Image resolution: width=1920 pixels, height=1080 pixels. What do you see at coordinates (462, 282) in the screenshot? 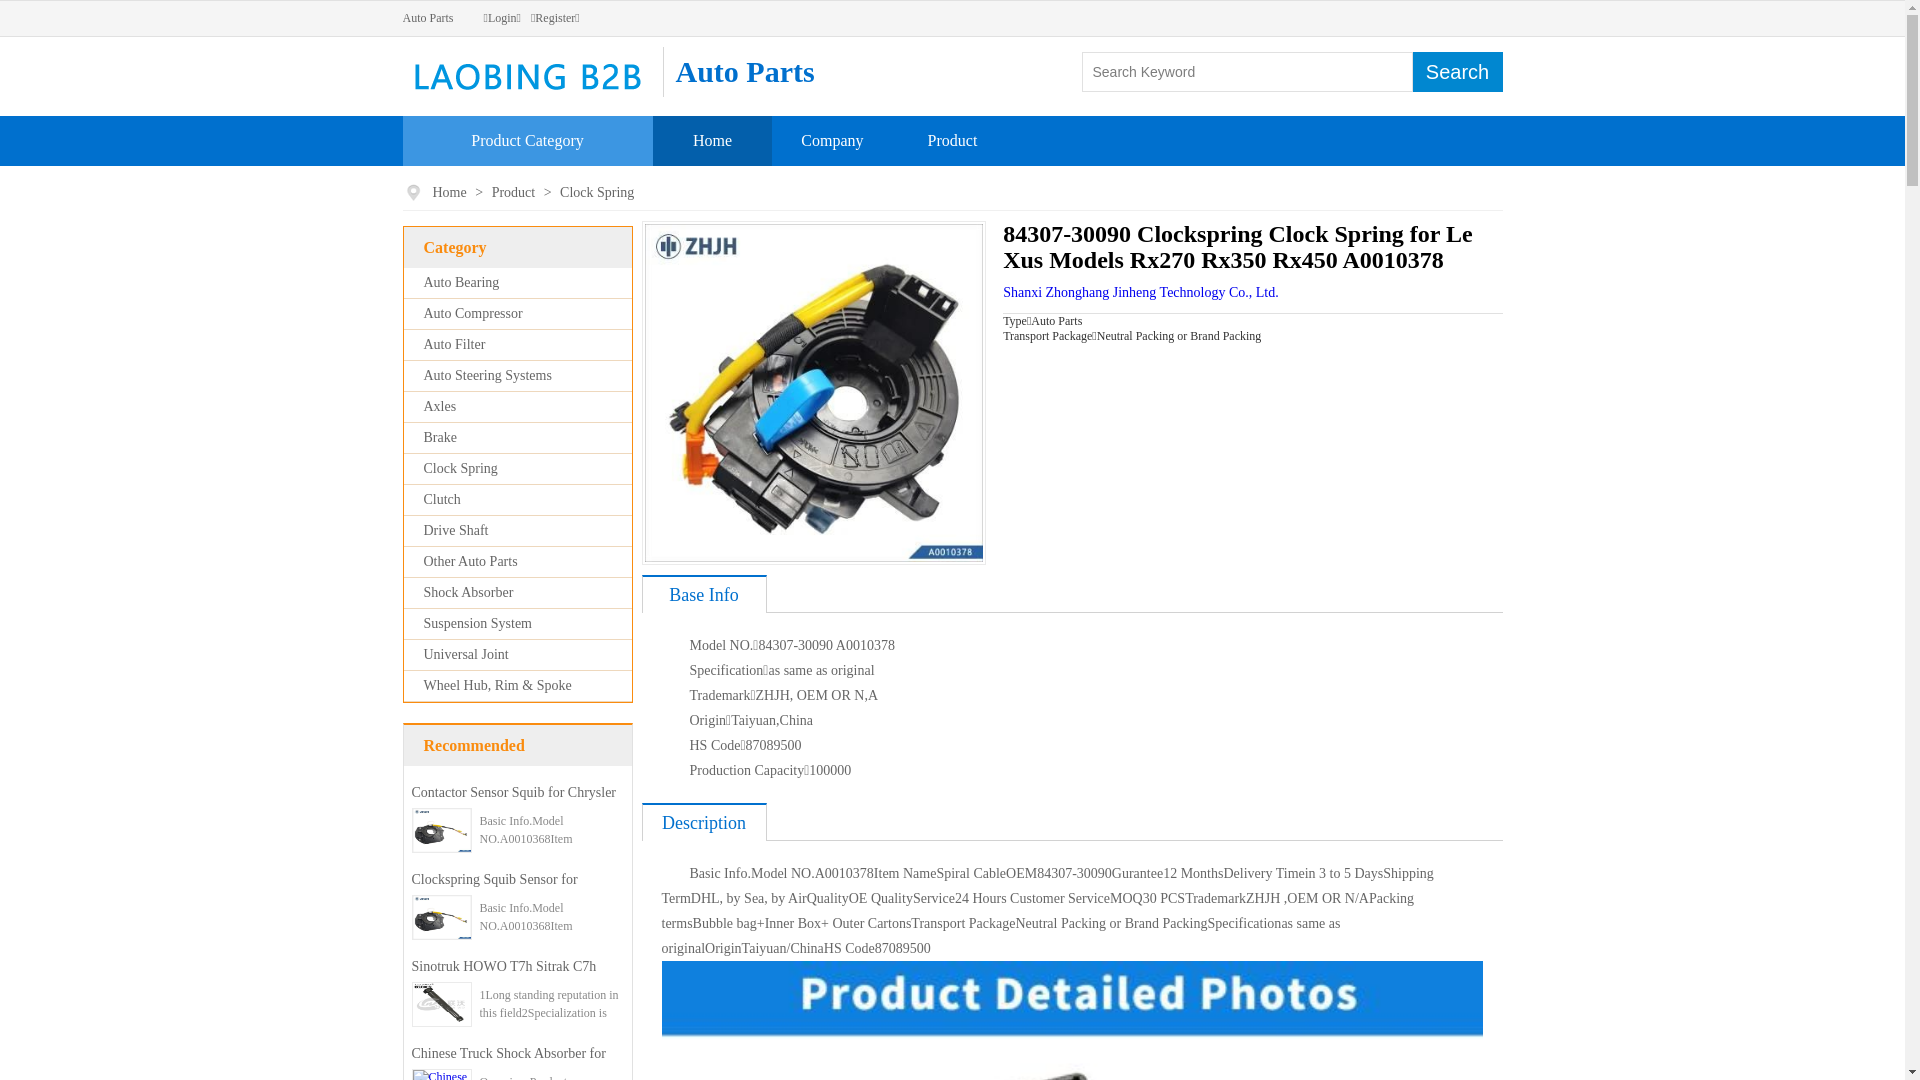
I see `Auto Bearing` at bounding box center [462, 282].